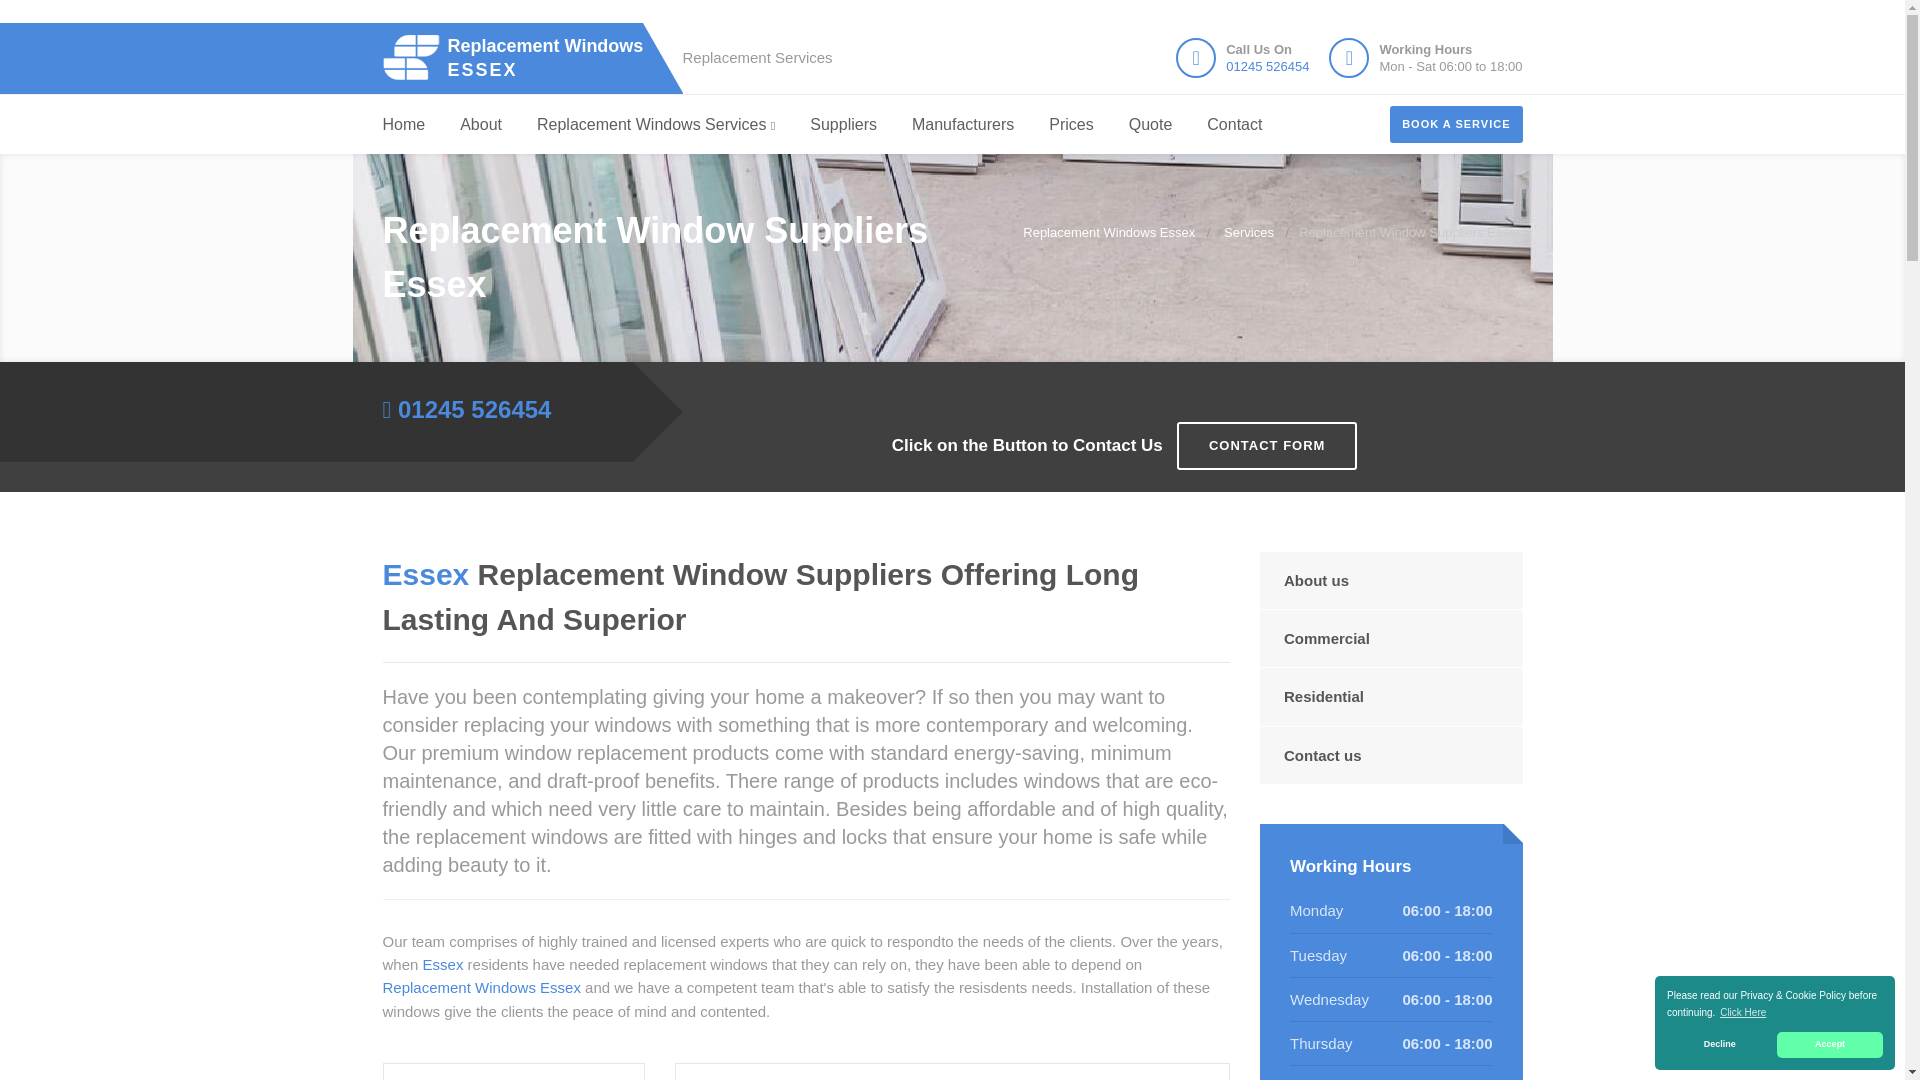 The height and width of the screenshot is (1080, 1920). I want to click on Click Here, so click(1743, 1012).